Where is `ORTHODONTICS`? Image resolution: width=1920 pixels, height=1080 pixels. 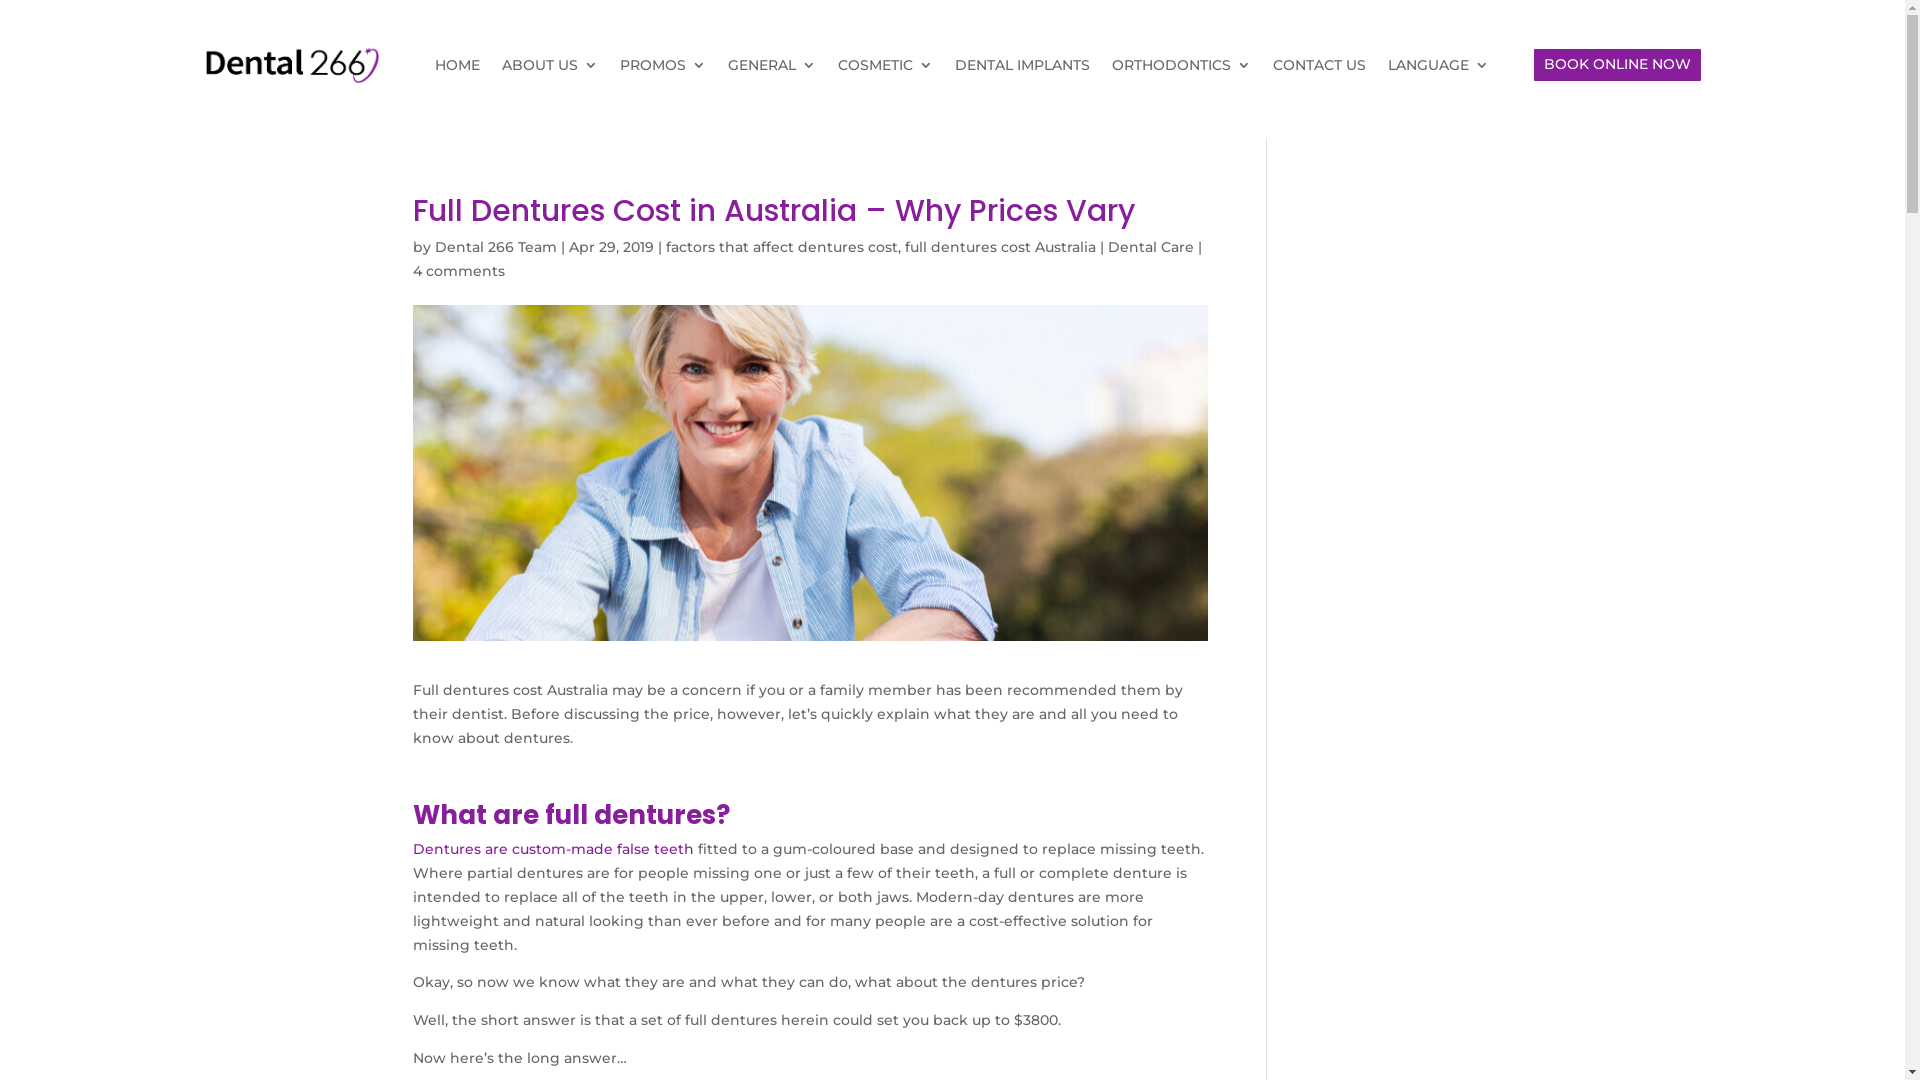
ORTHODONTICS is located at coordinates (1182, 65).